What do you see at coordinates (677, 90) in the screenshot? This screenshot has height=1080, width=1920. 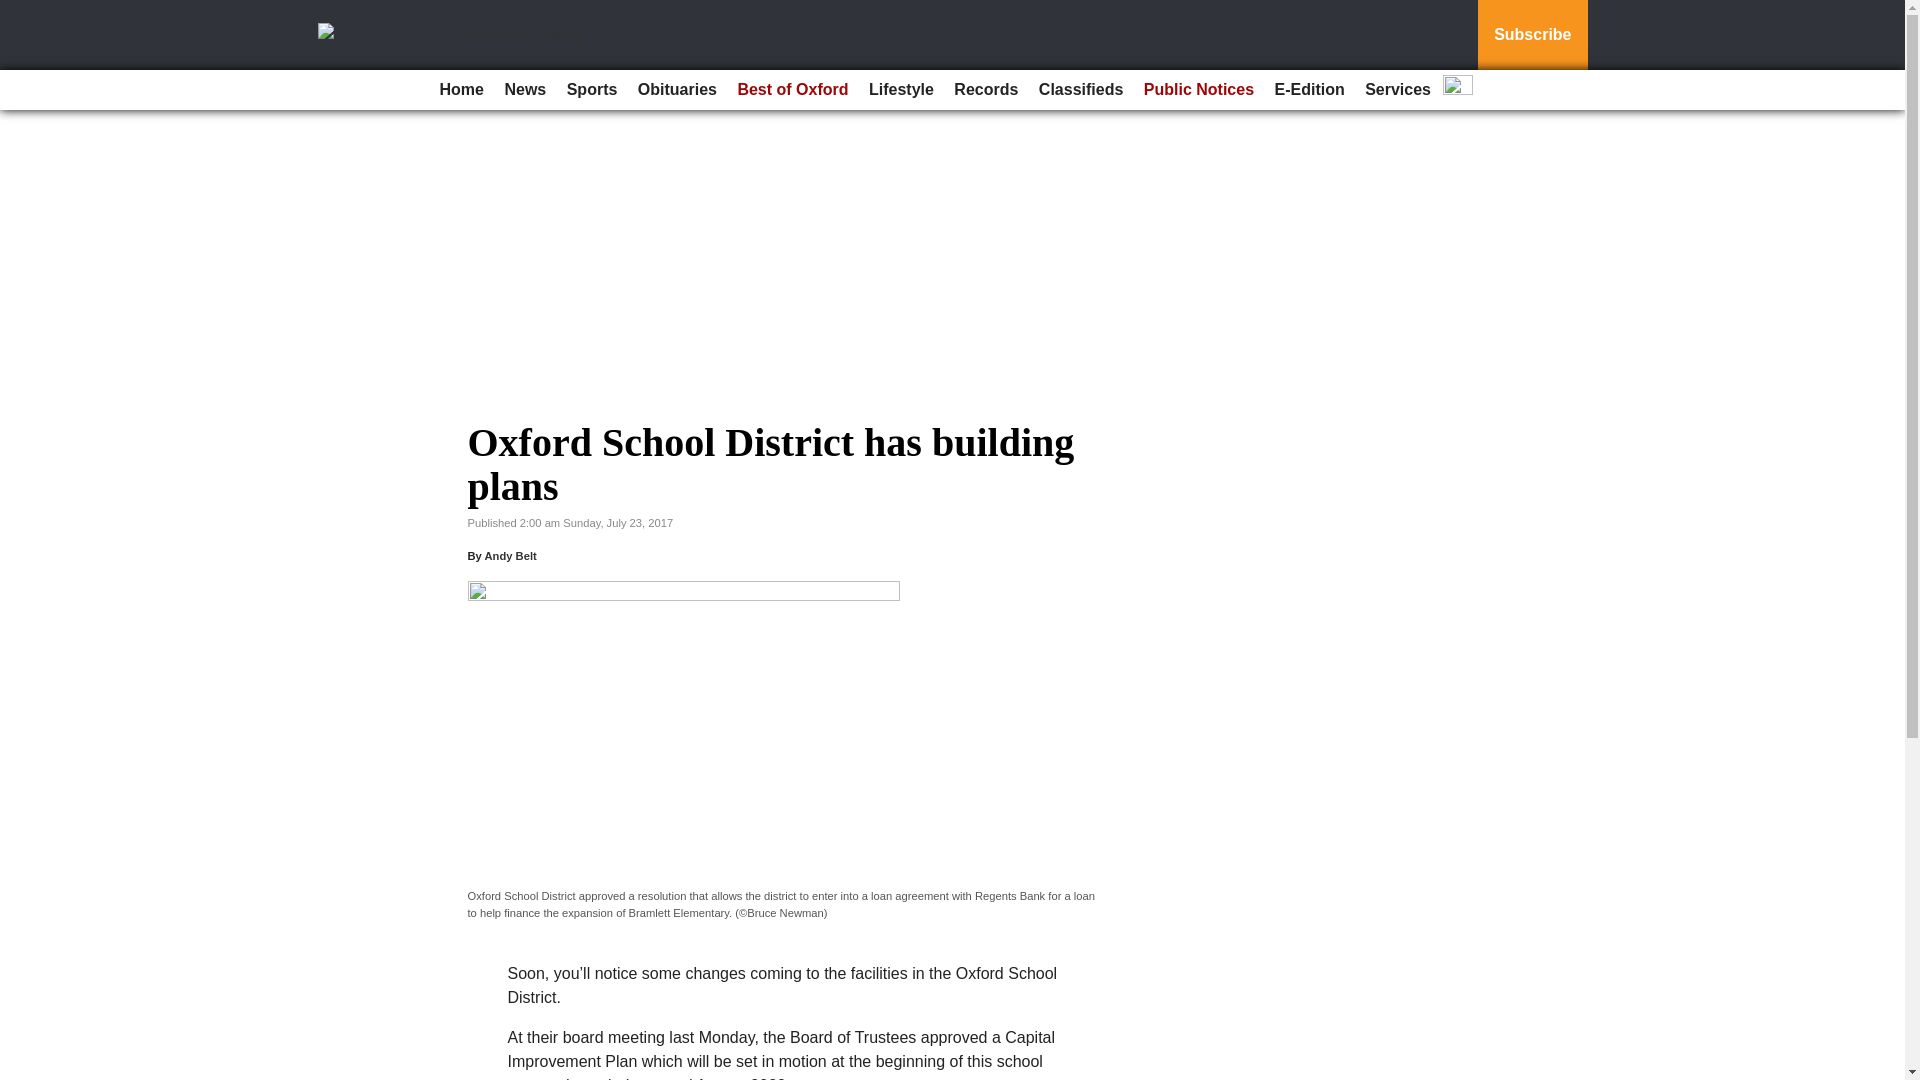 I see `Obituaries` at bounding box center [677, 90].